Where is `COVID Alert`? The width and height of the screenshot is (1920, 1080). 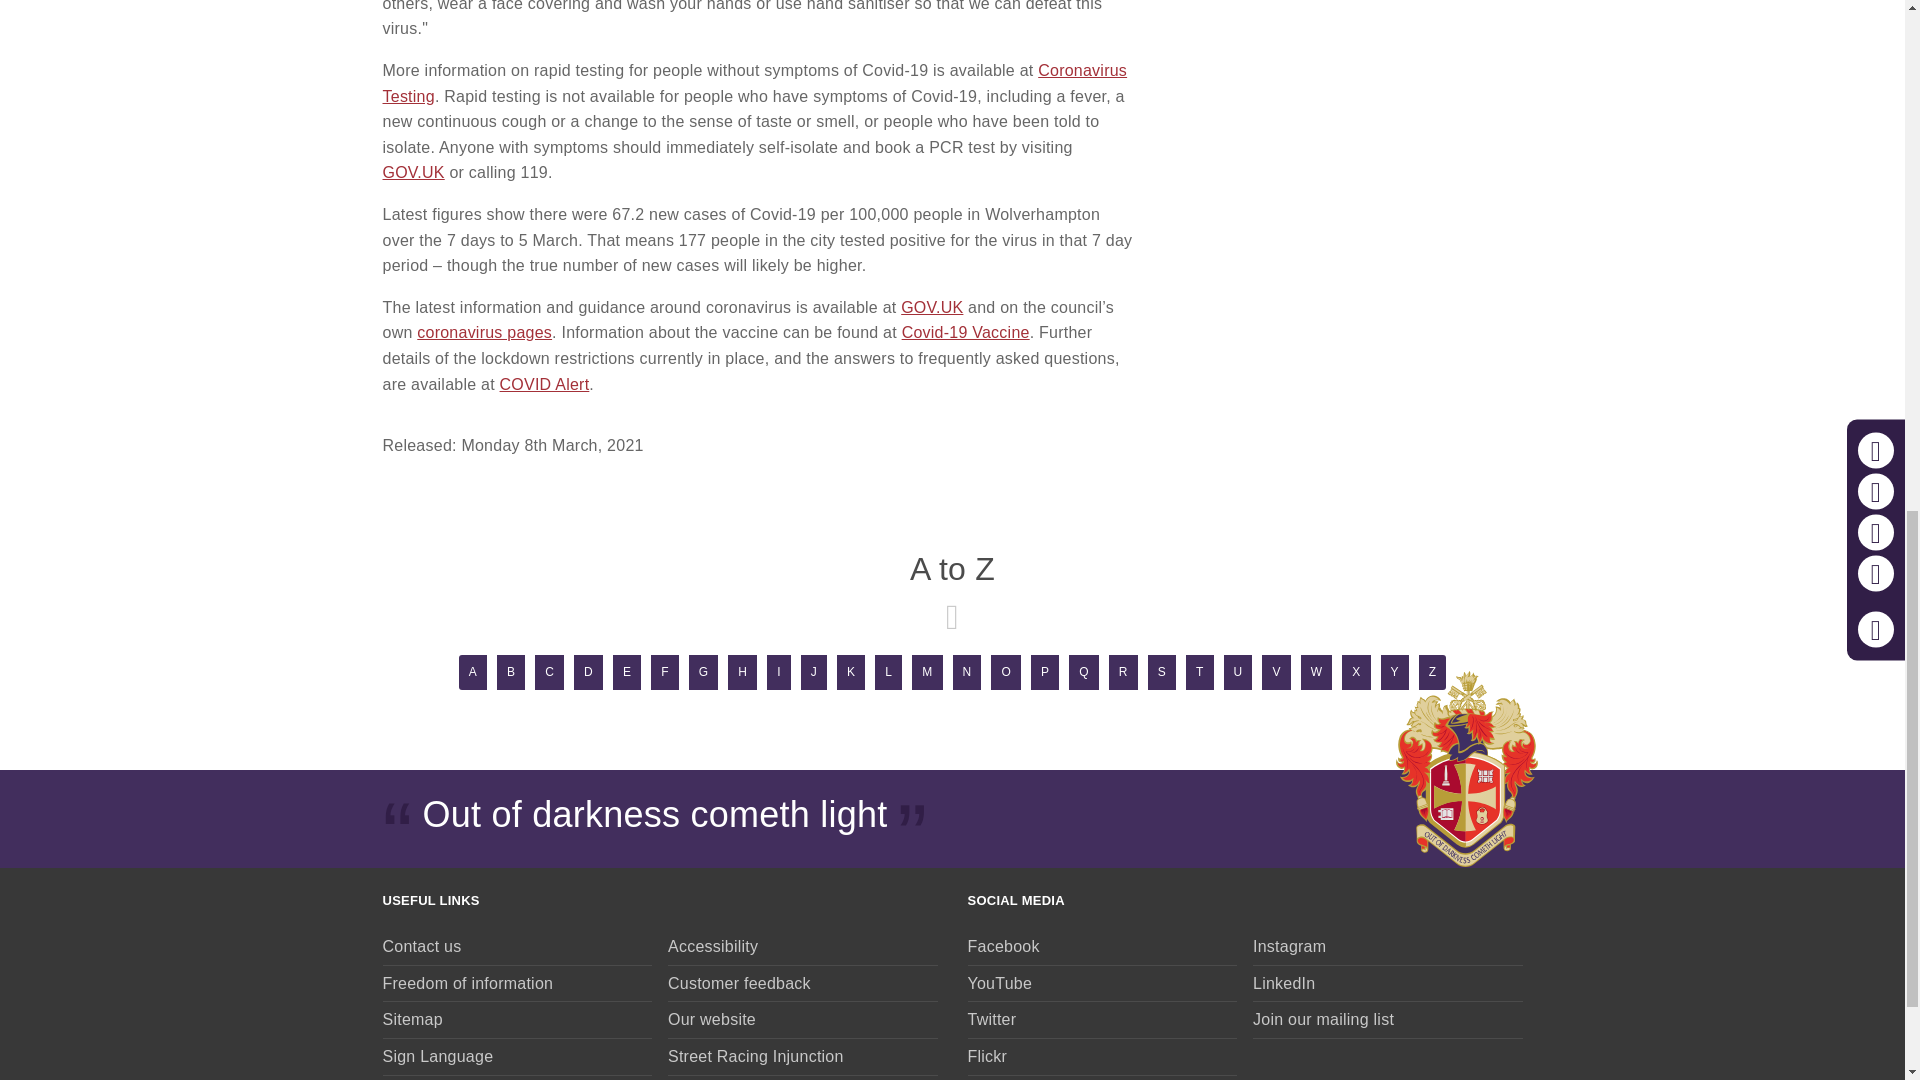
COVID Alert is located at coordinates (544, 384).